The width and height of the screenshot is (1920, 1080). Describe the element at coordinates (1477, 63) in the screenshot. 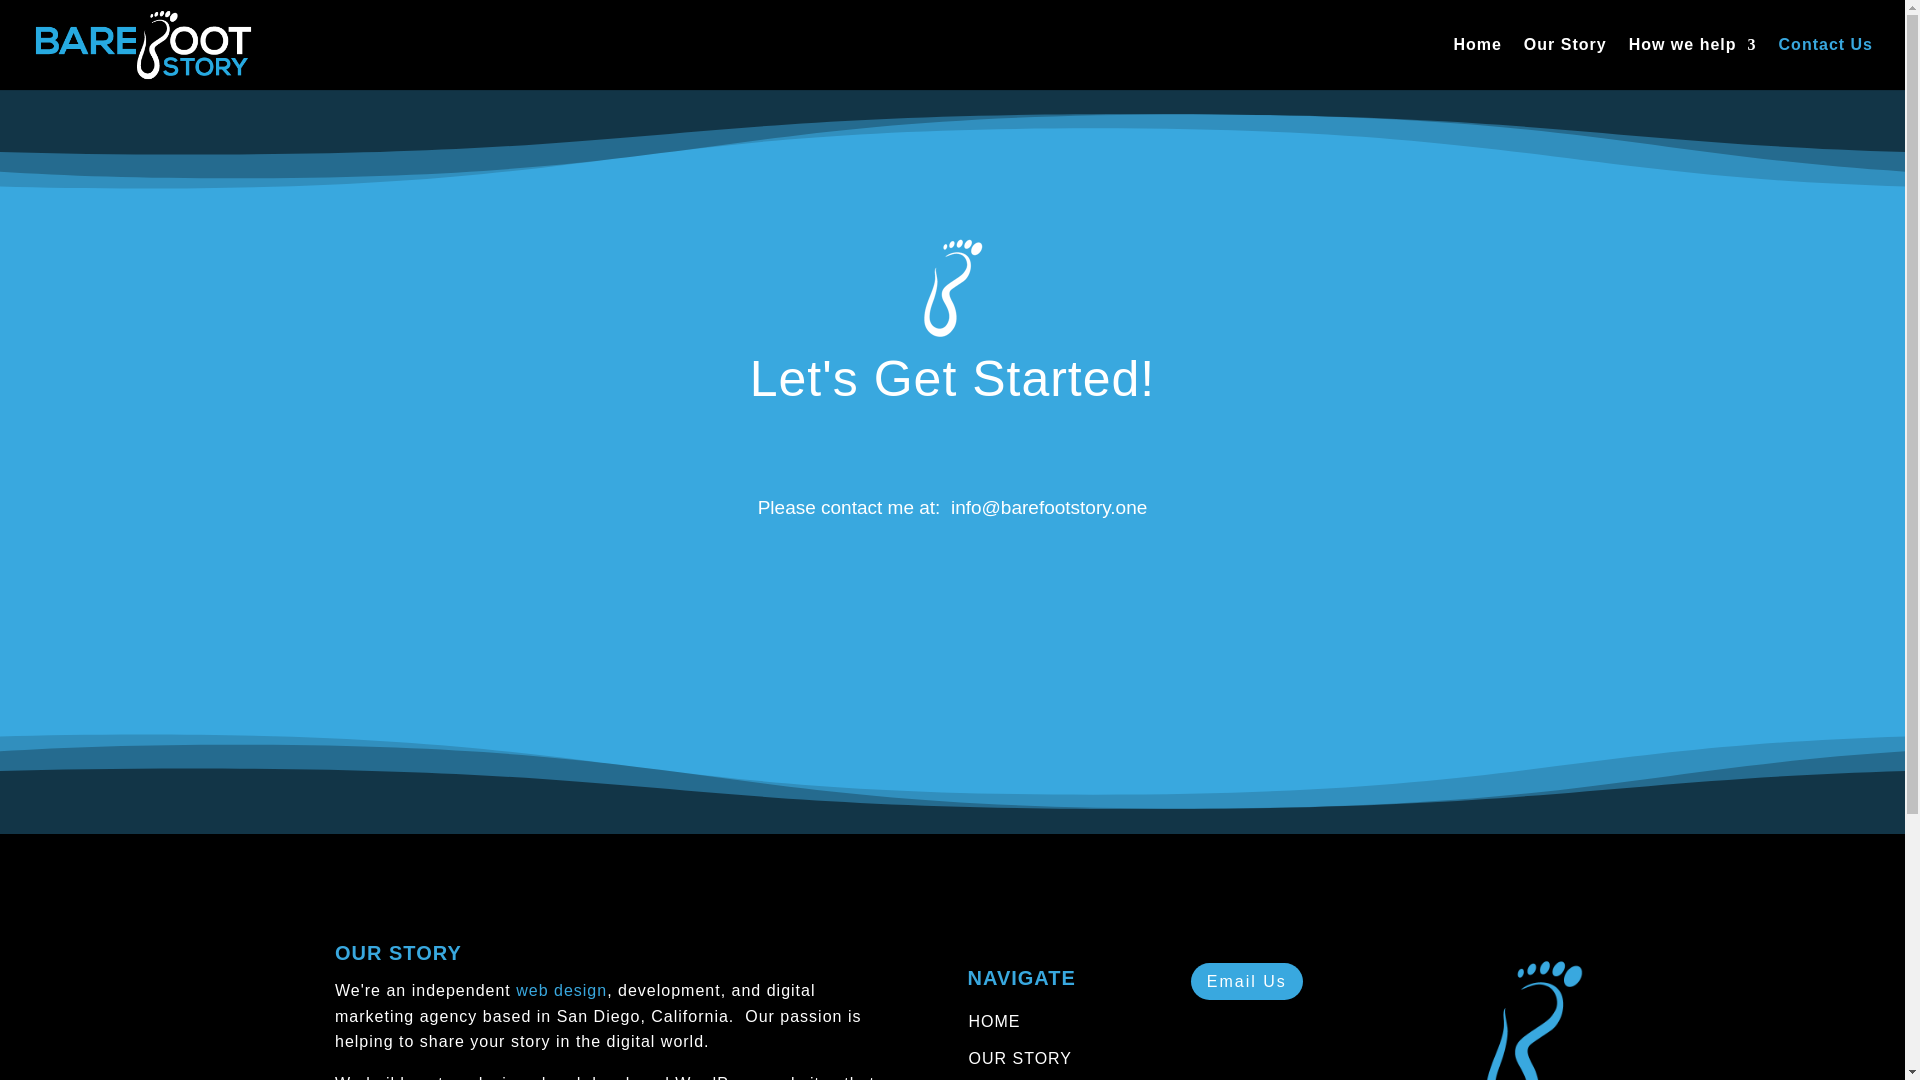

I see `Home` at that location.